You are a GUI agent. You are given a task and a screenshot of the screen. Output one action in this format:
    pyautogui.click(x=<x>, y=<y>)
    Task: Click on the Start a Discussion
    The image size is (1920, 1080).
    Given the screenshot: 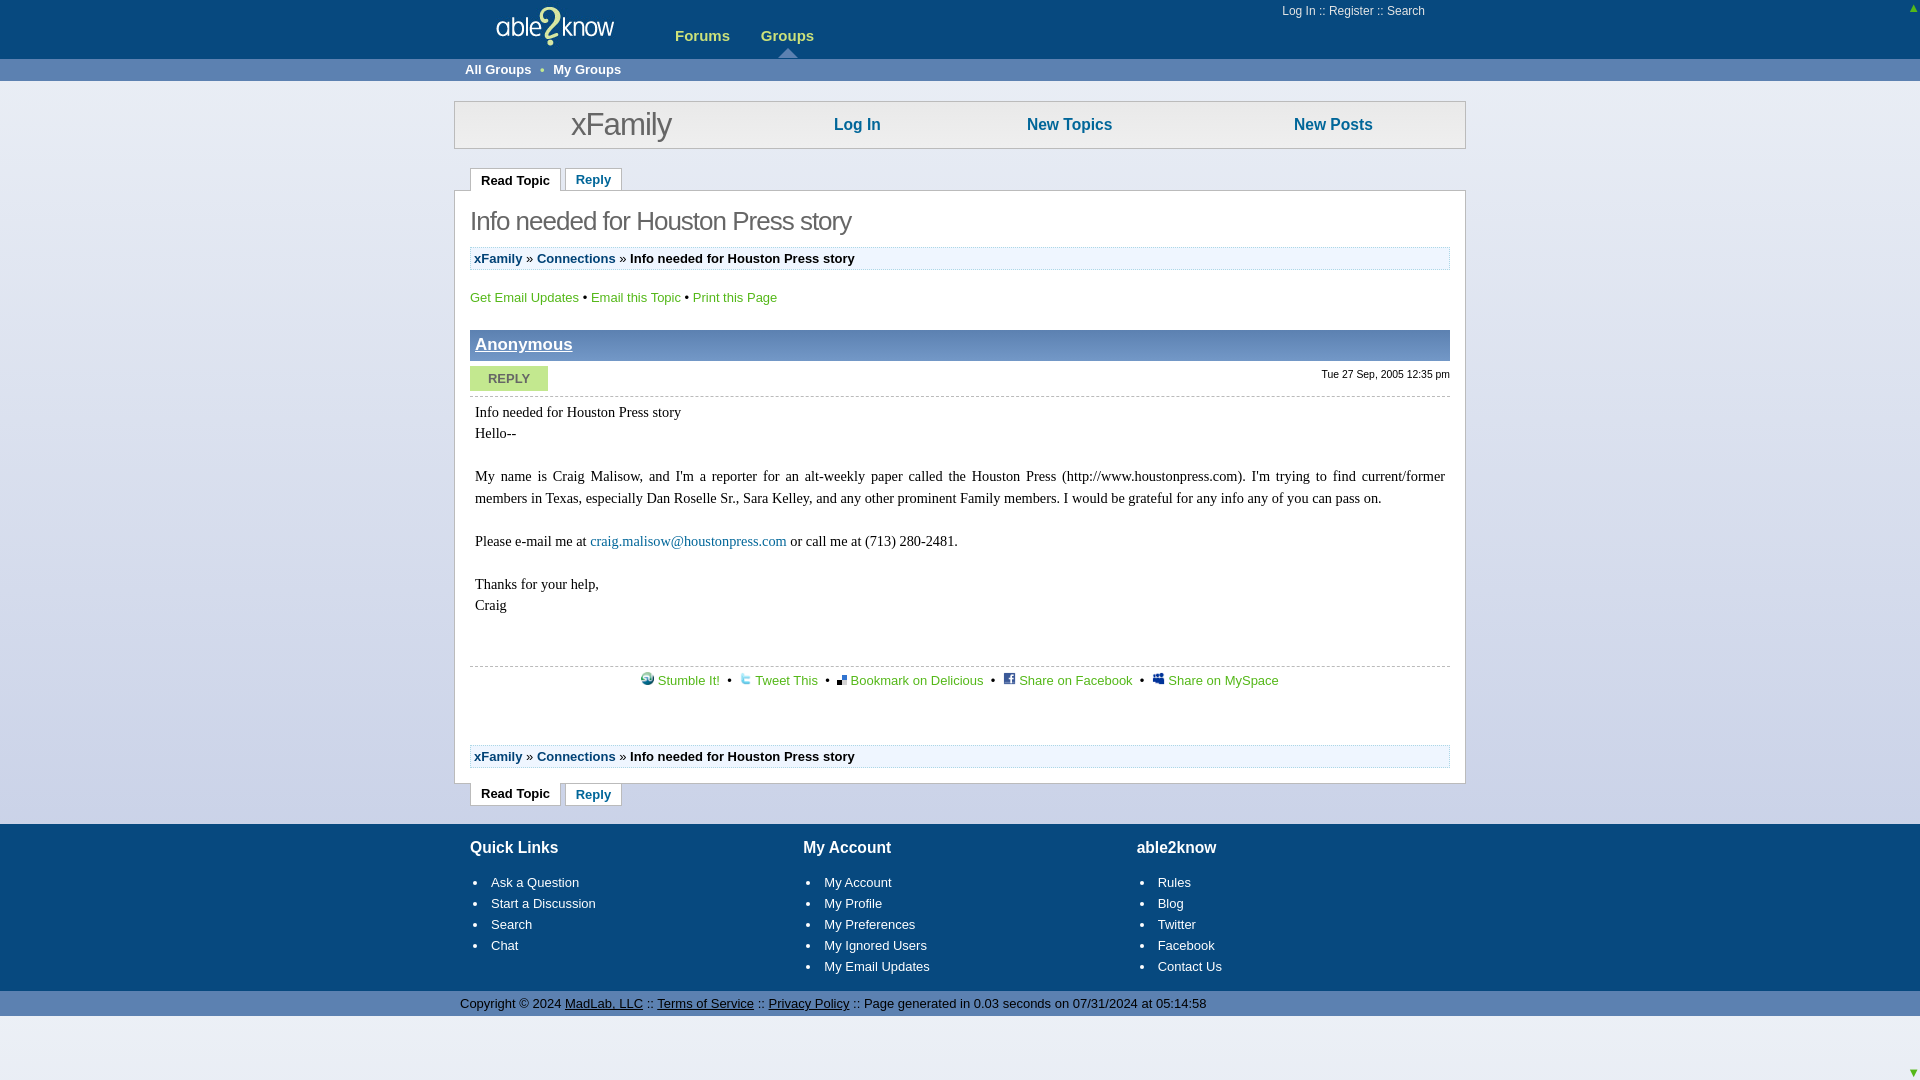 What is the action you would take?
    pyautogui.click(x=543, y=904)
    